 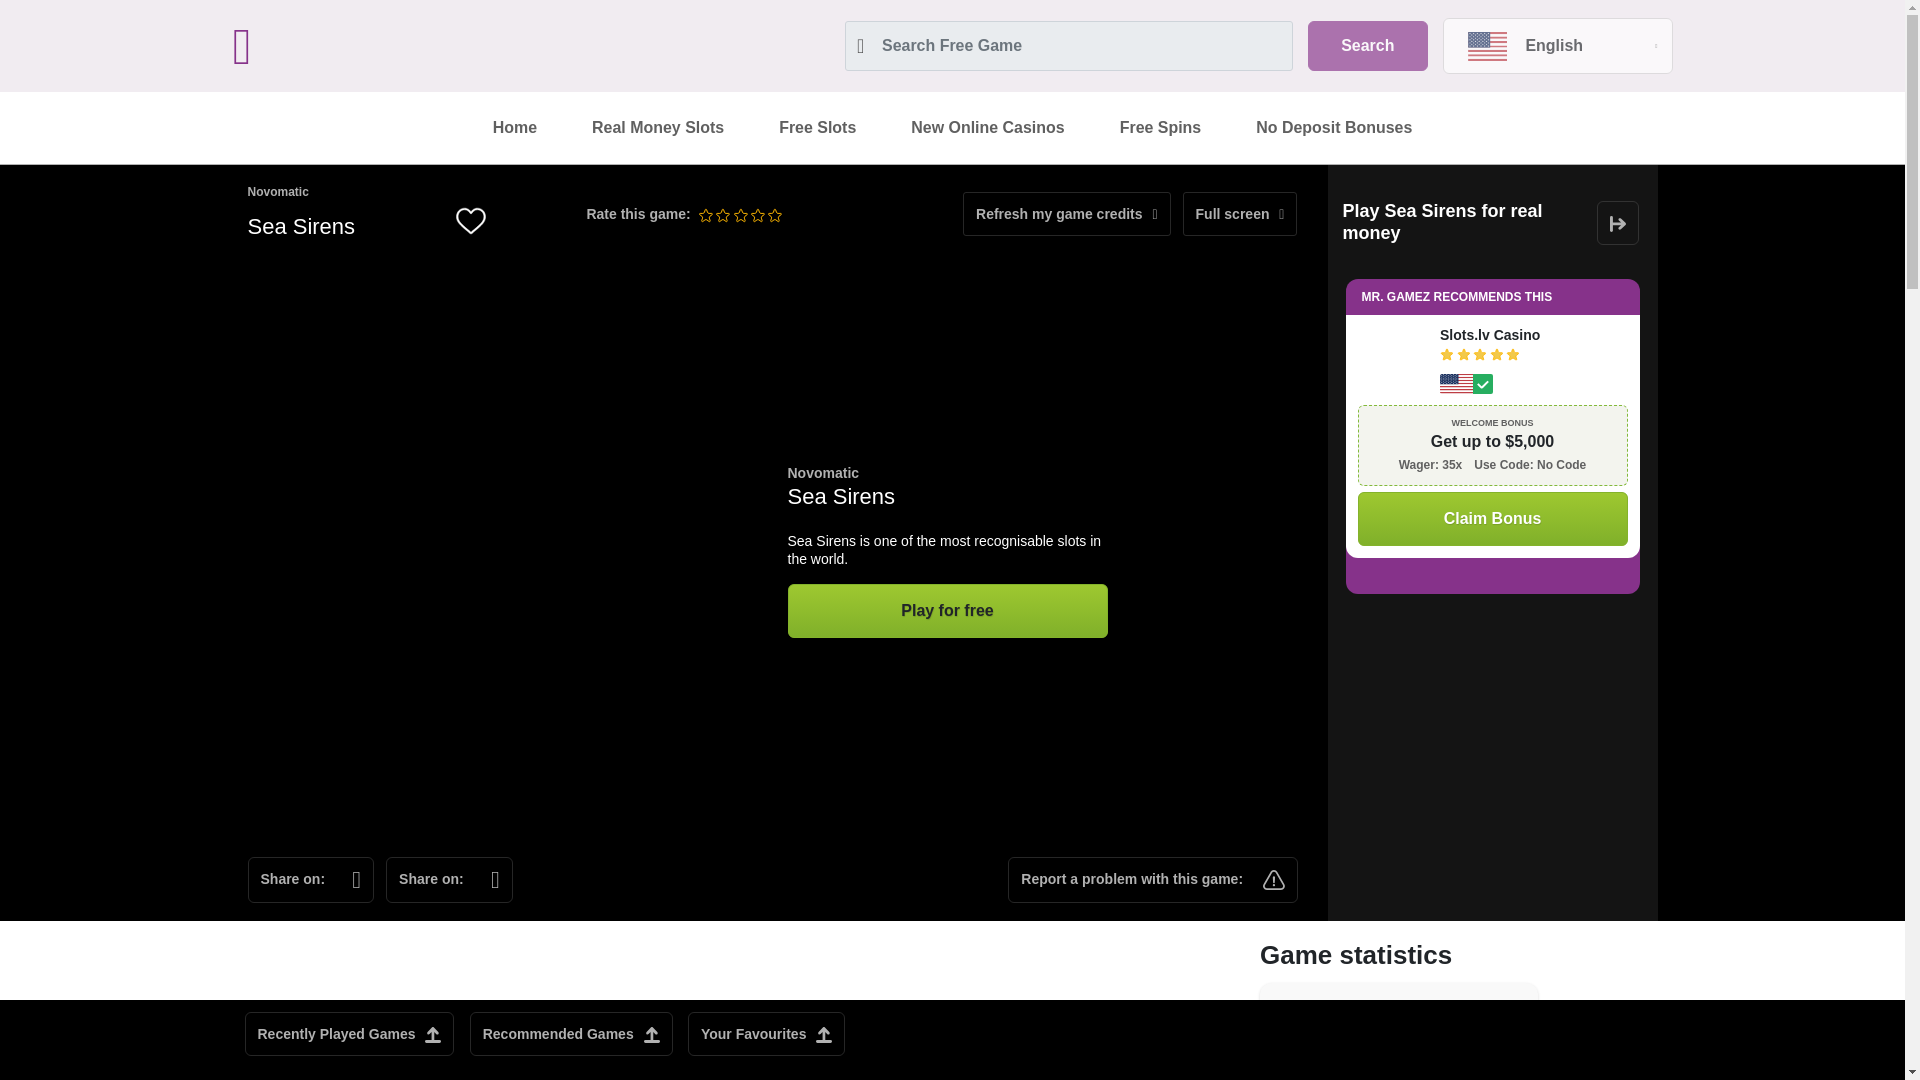 I want to click on Claim Bonus, so click(x=1492, y=519).